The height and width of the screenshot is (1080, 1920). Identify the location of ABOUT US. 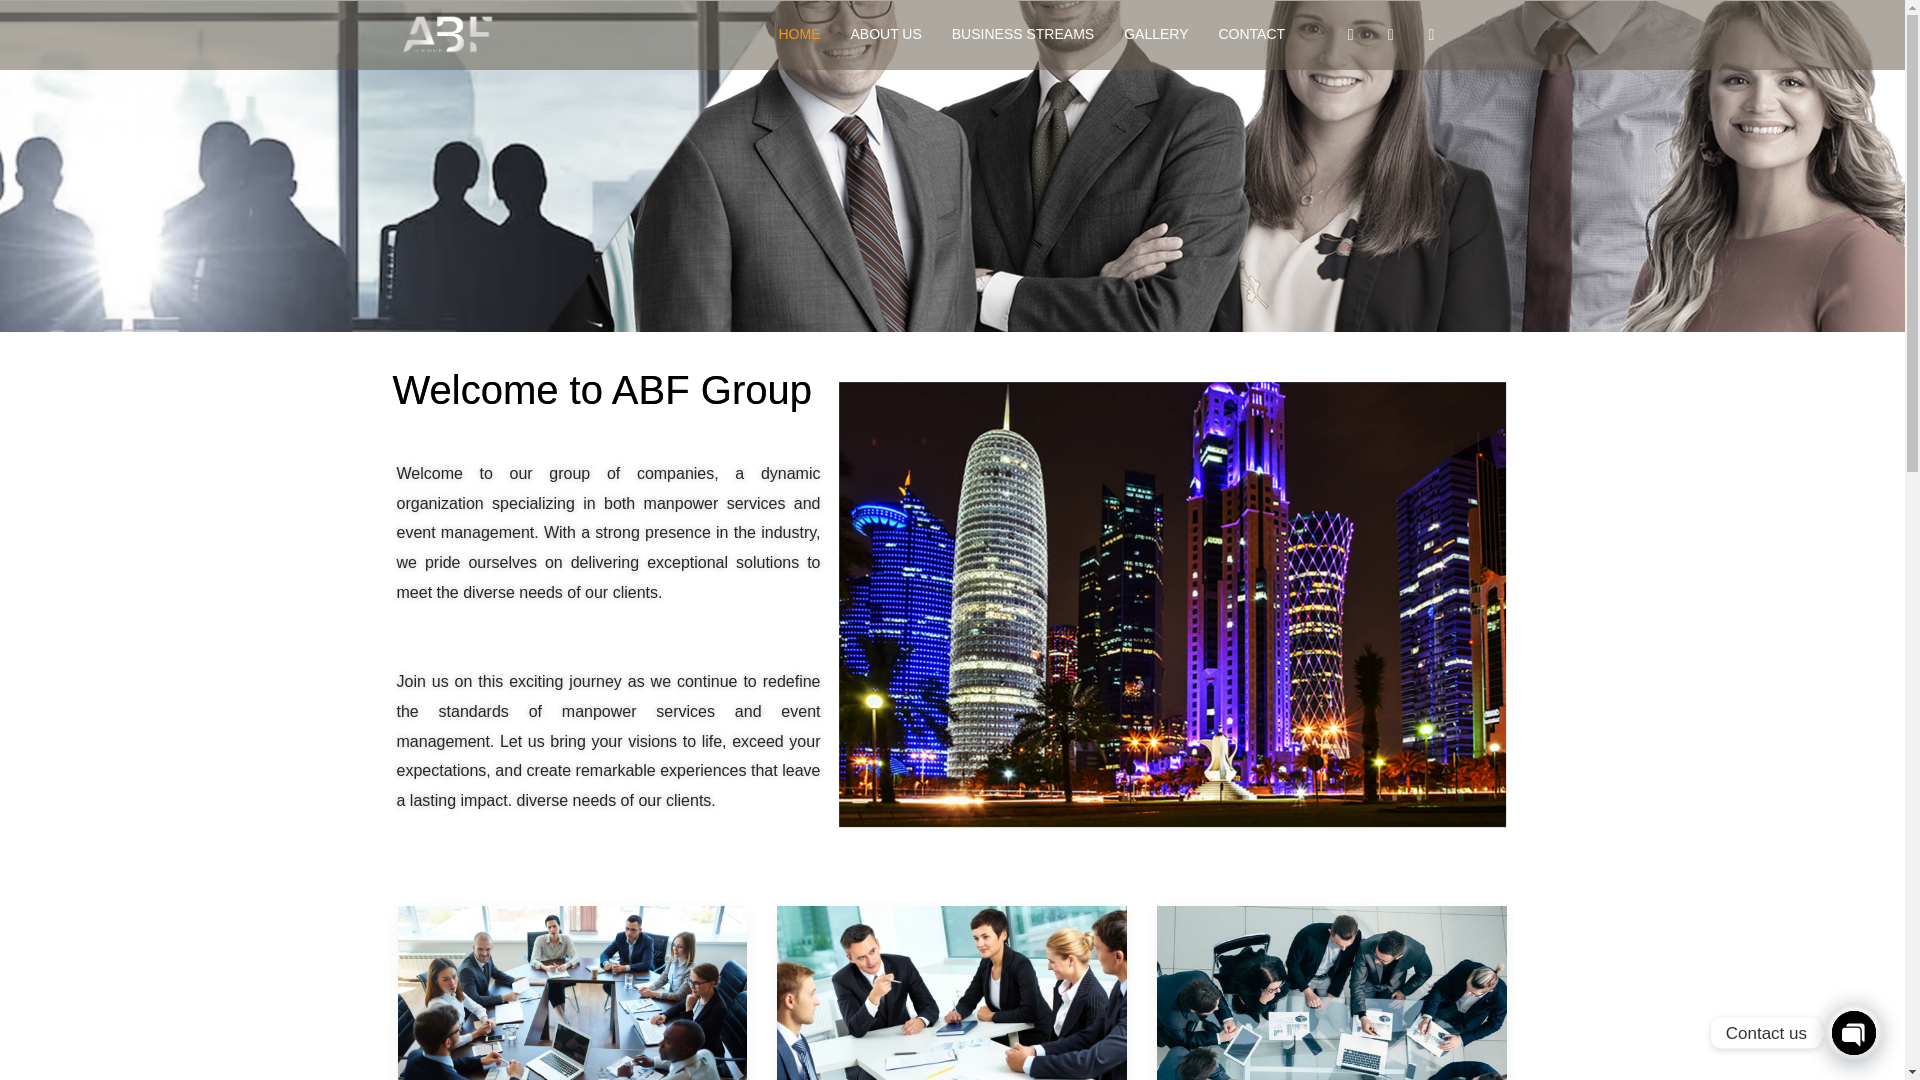
(886, 35).